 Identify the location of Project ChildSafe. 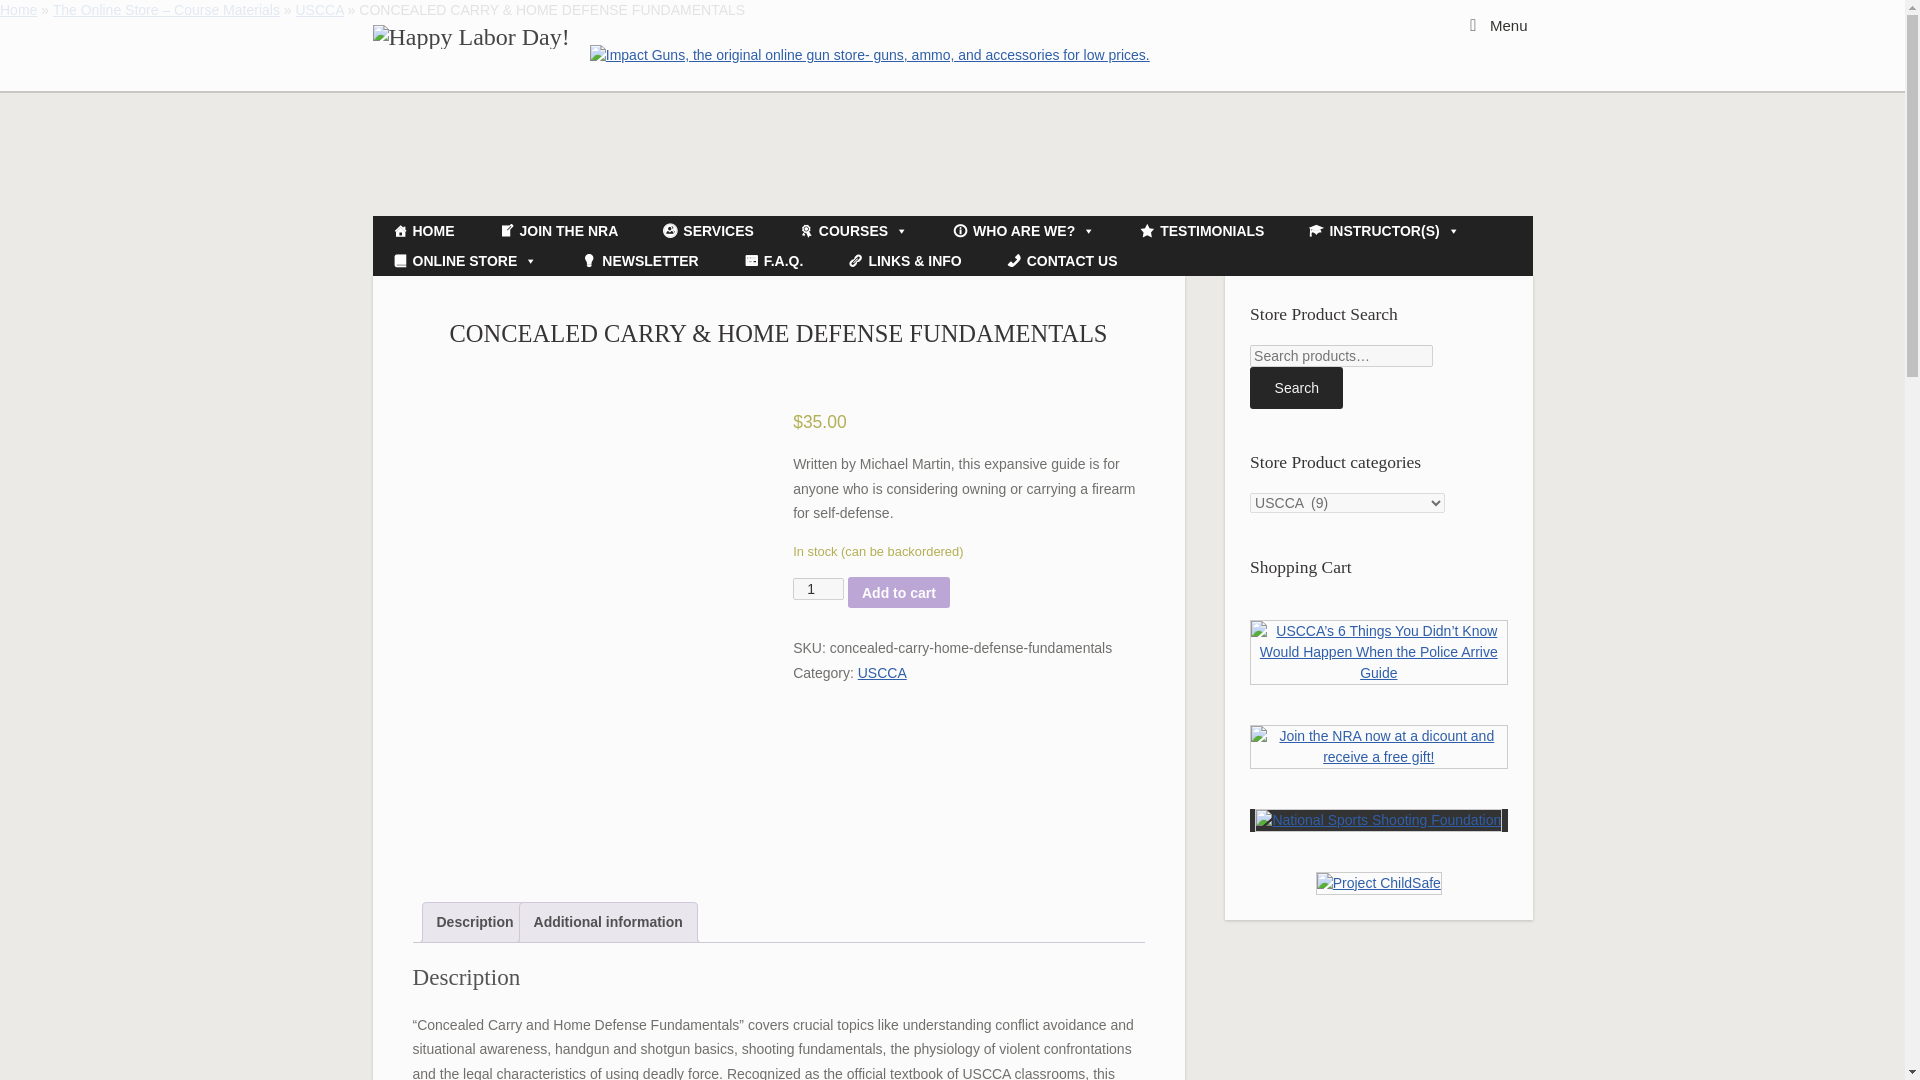
(1378, 883).